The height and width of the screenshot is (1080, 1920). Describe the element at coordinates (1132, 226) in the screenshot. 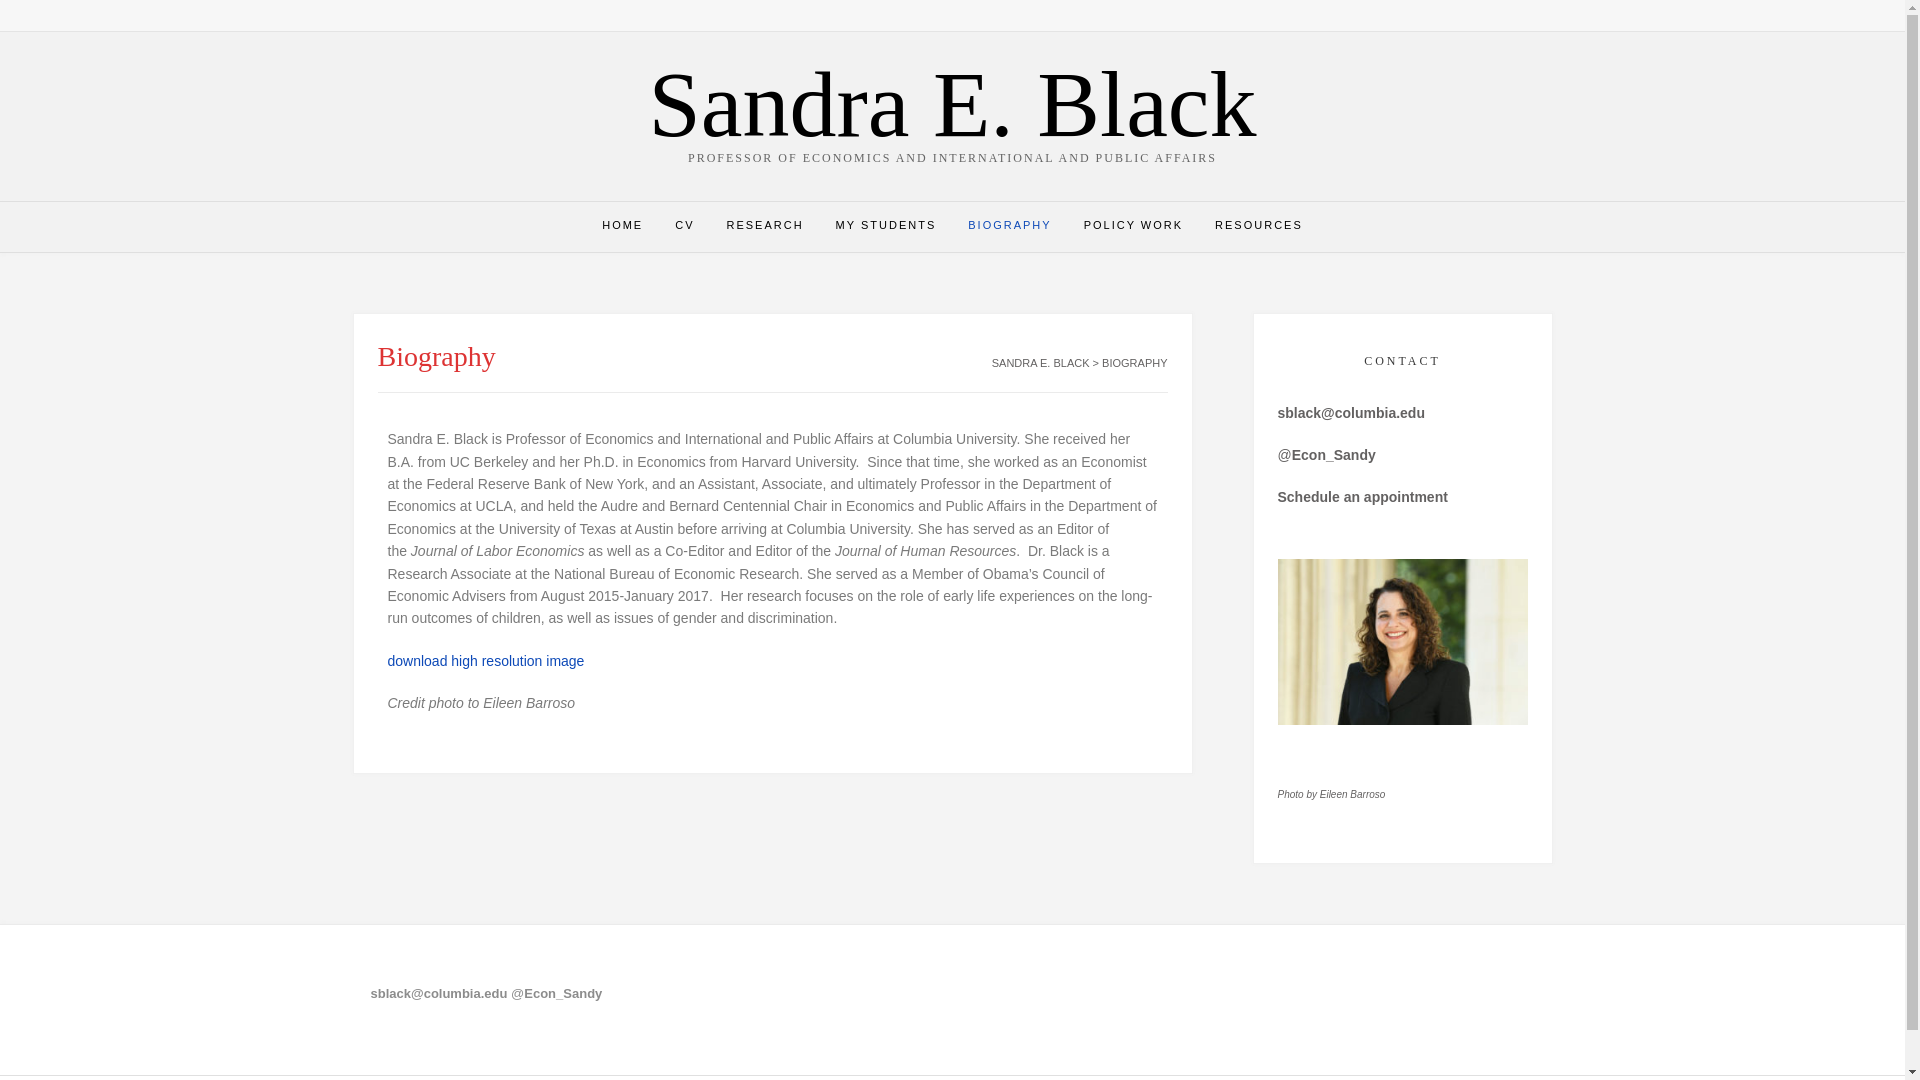

I see `POLICY WORK` at that location.